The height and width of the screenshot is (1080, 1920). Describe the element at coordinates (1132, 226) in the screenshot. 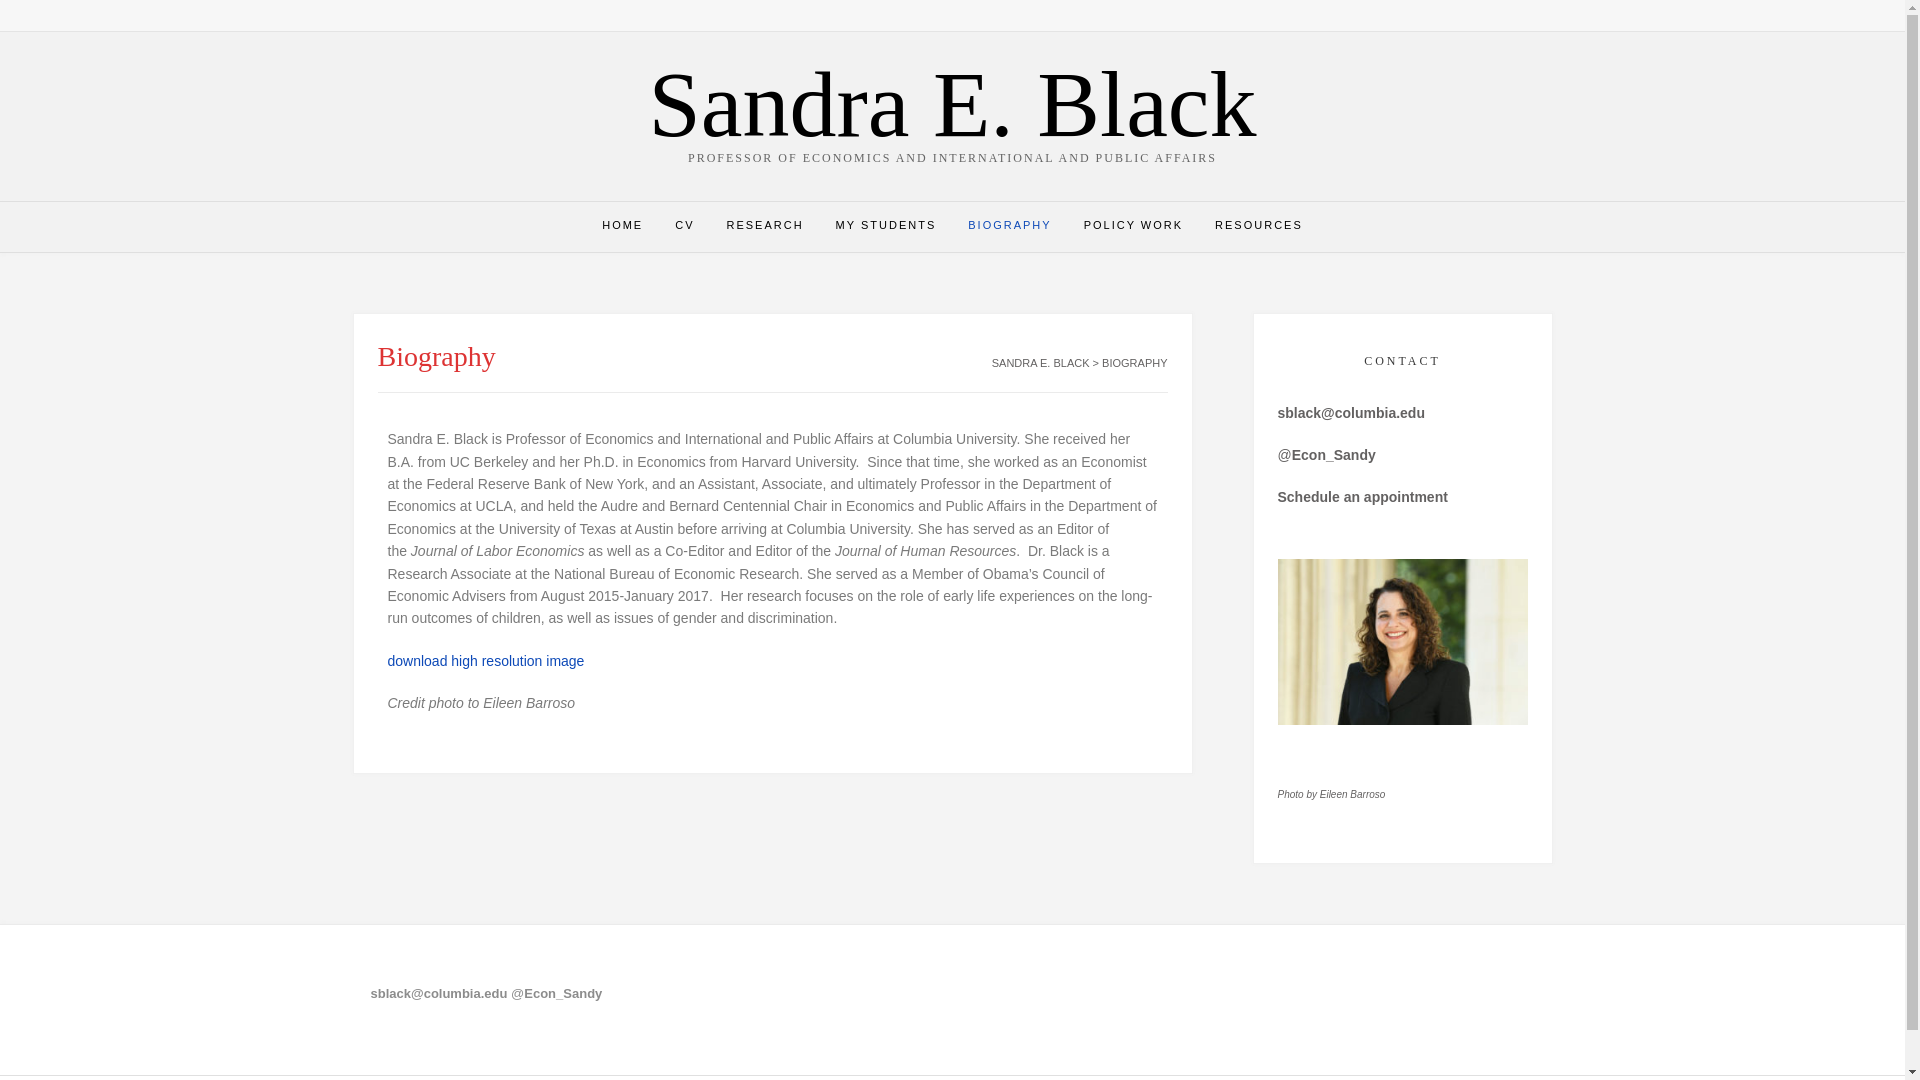

I see `POLICY WORK` at that location.